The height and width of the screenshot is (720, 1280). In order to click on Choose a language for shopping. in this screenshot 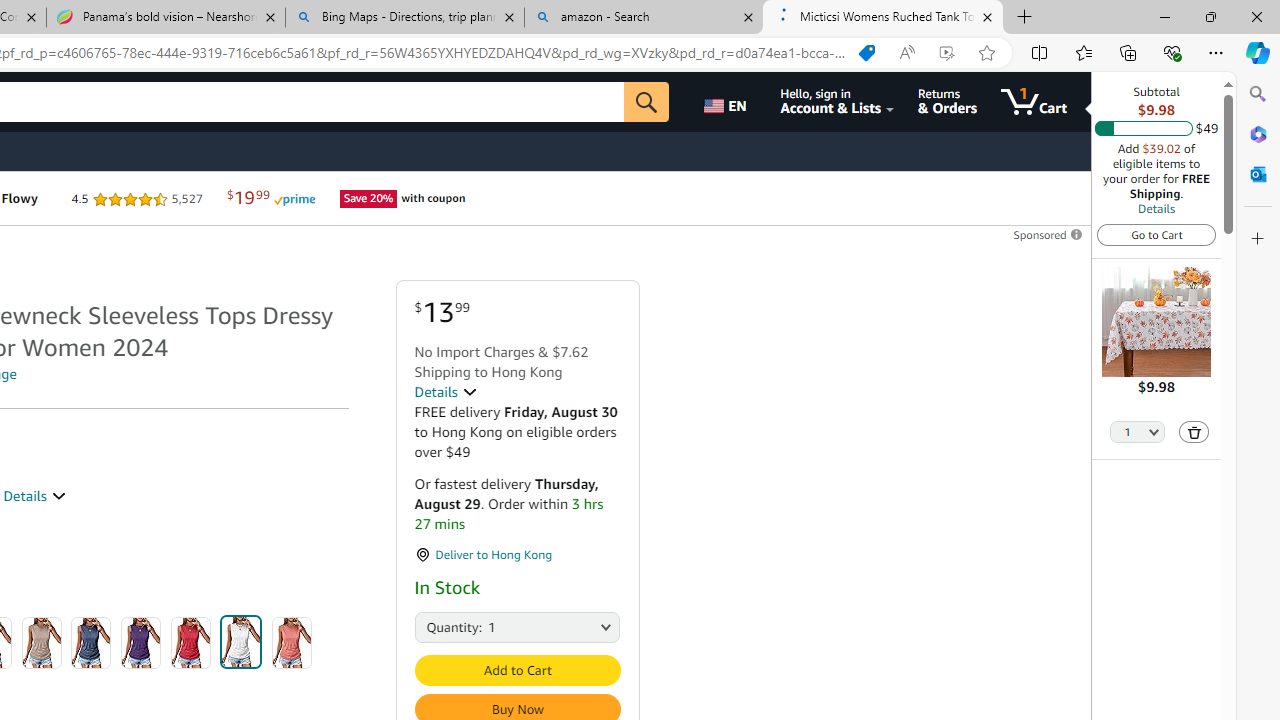, I will do `click(728, 102)`.